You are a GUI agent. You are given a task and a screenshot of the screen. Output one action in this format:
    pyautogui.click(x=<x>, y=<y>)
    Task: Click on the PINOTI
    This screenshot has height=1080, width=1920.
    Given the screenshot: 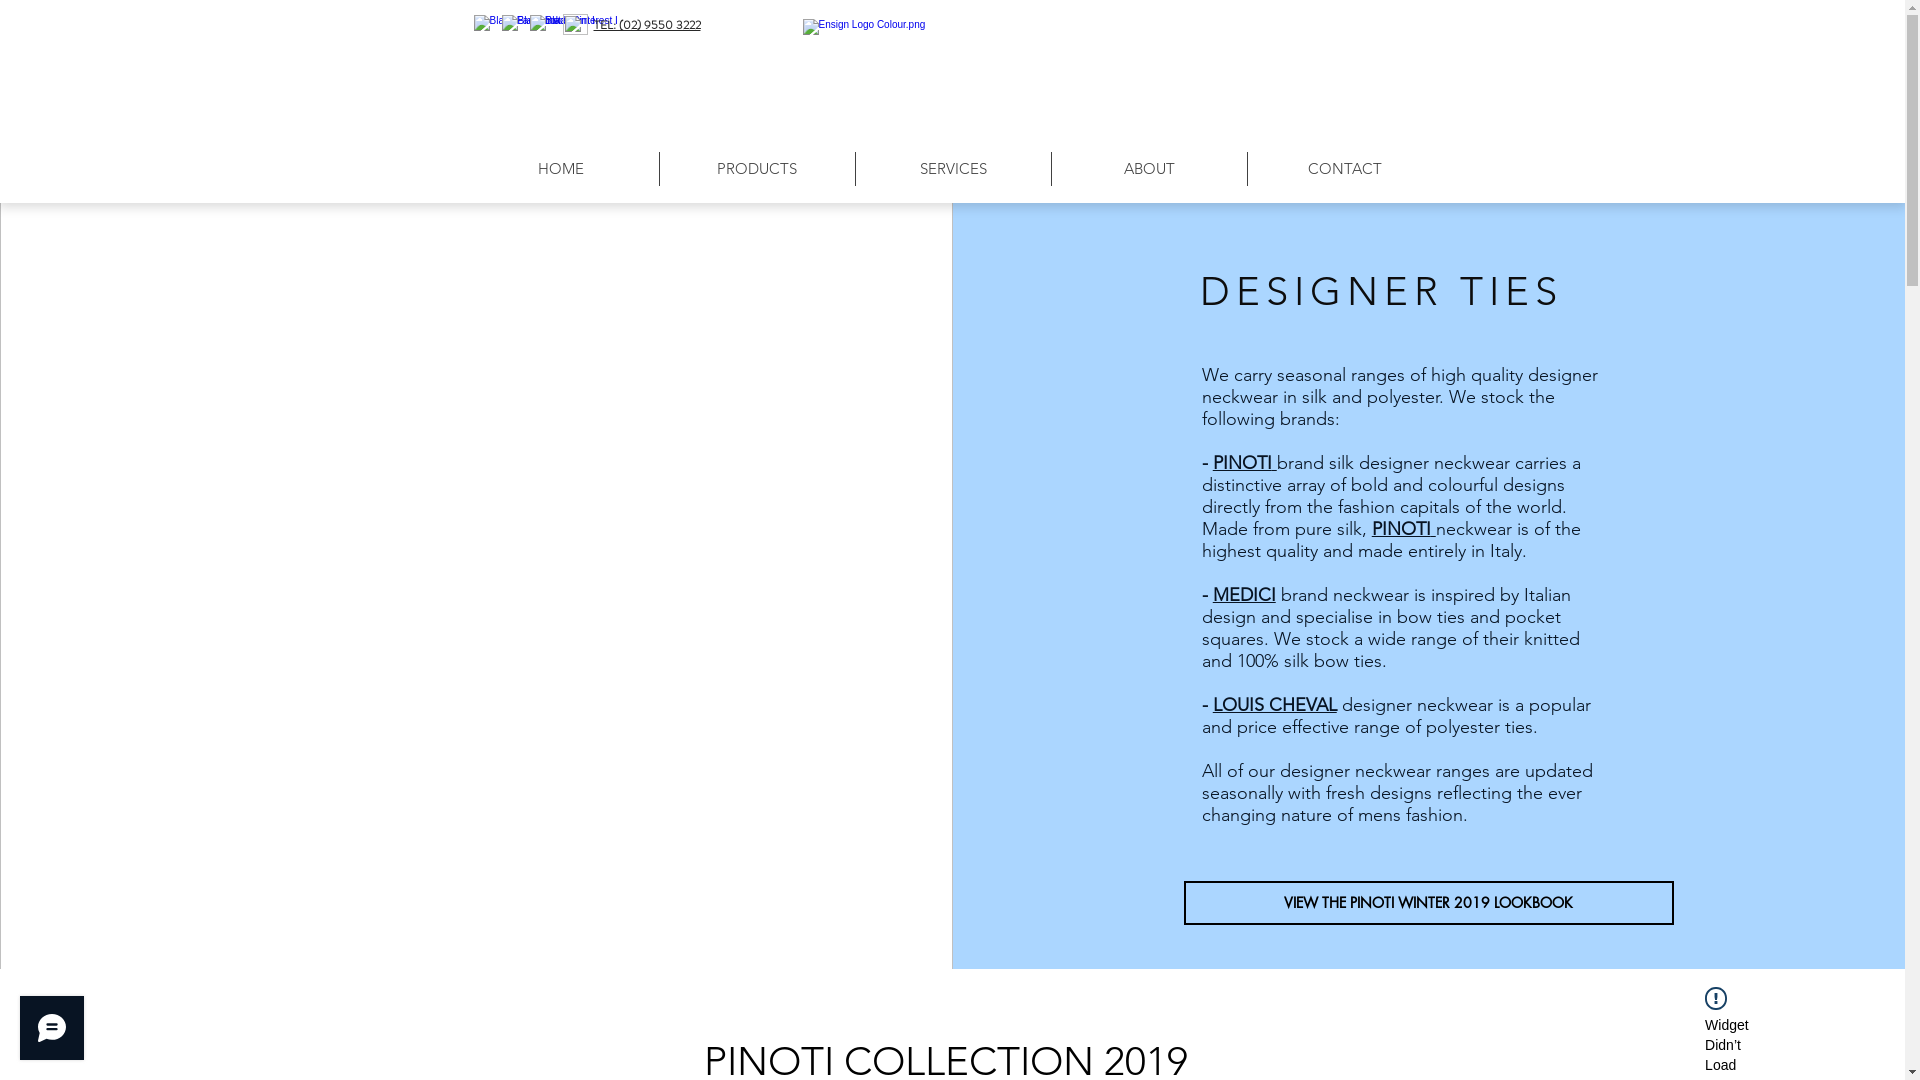 What is the action you would take?
    pyautogui.click(x=1404, y=529)
    